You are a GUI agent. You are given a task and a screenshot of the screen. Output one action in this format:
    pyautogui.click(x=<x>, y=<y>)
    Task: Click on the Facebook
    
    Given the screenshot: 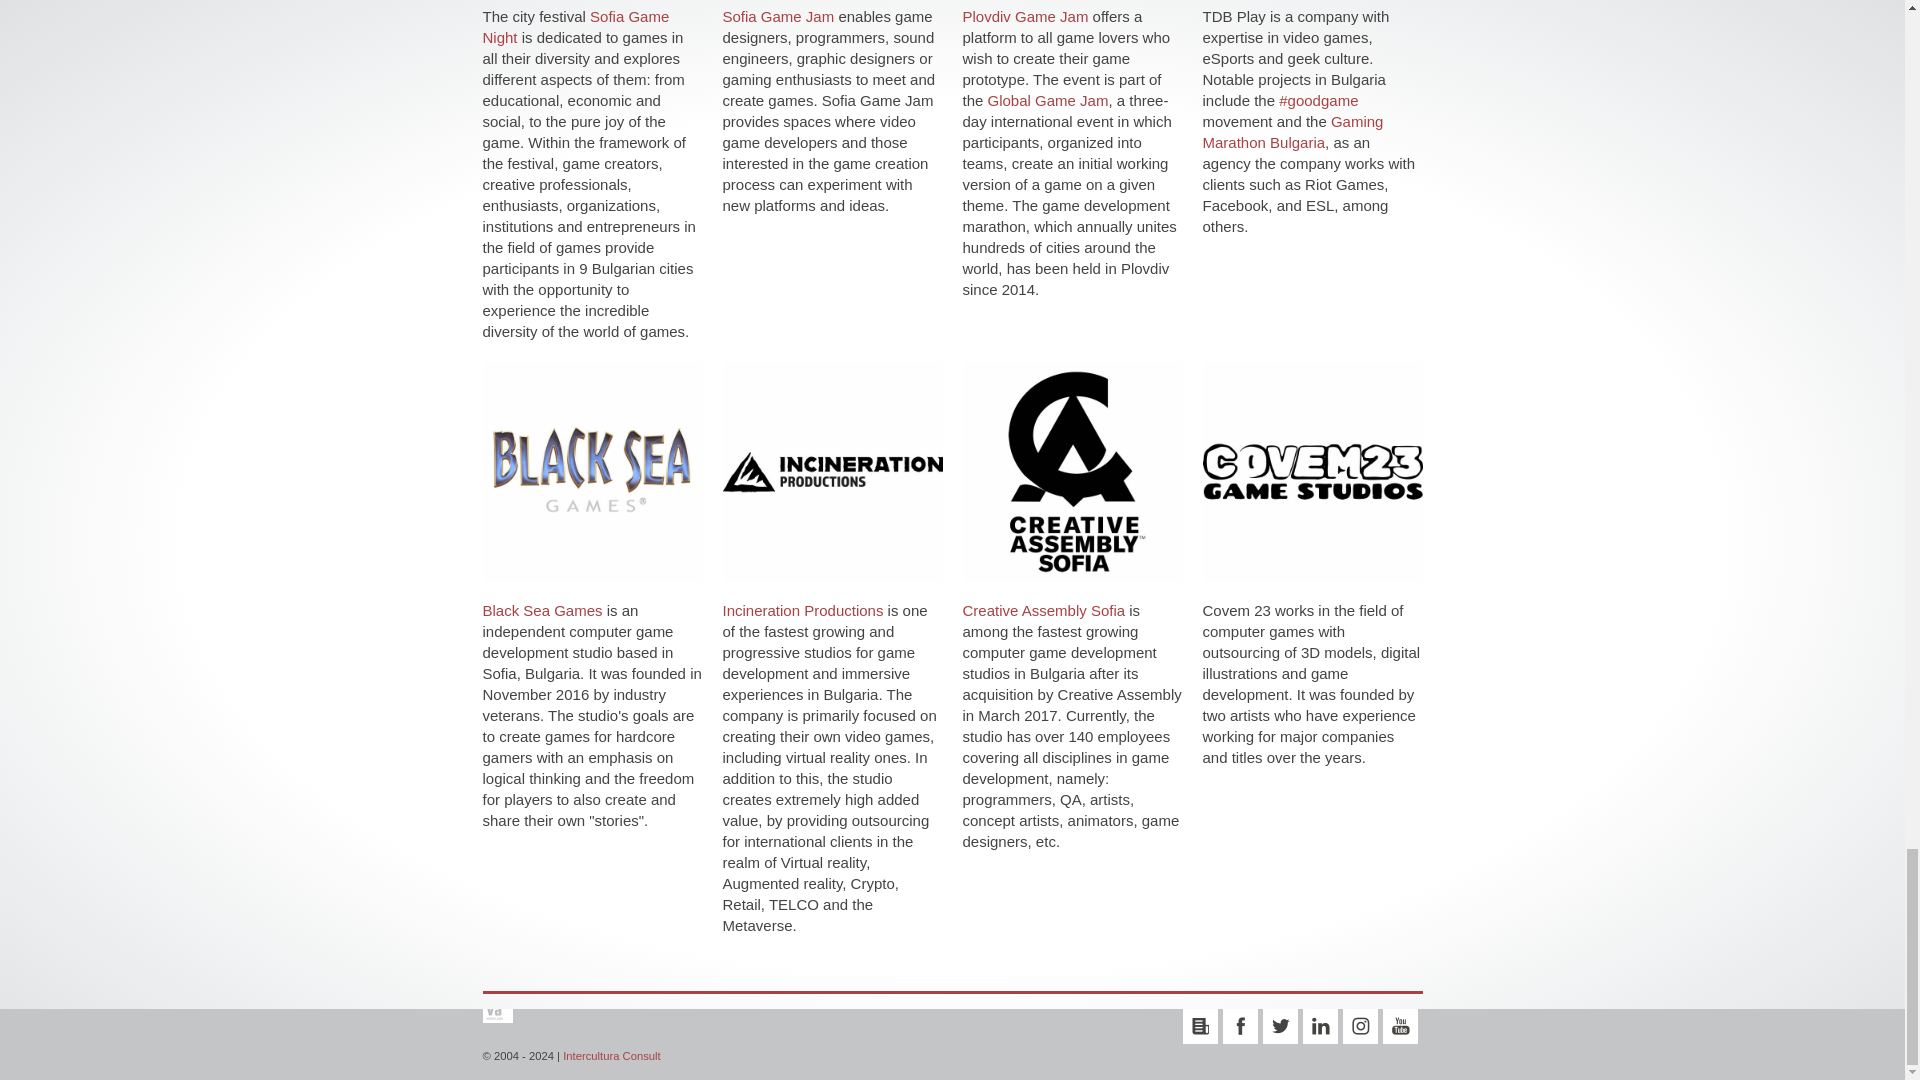 What is the action you would take?
    pyautogui.click(x=1239, y=1026)
    